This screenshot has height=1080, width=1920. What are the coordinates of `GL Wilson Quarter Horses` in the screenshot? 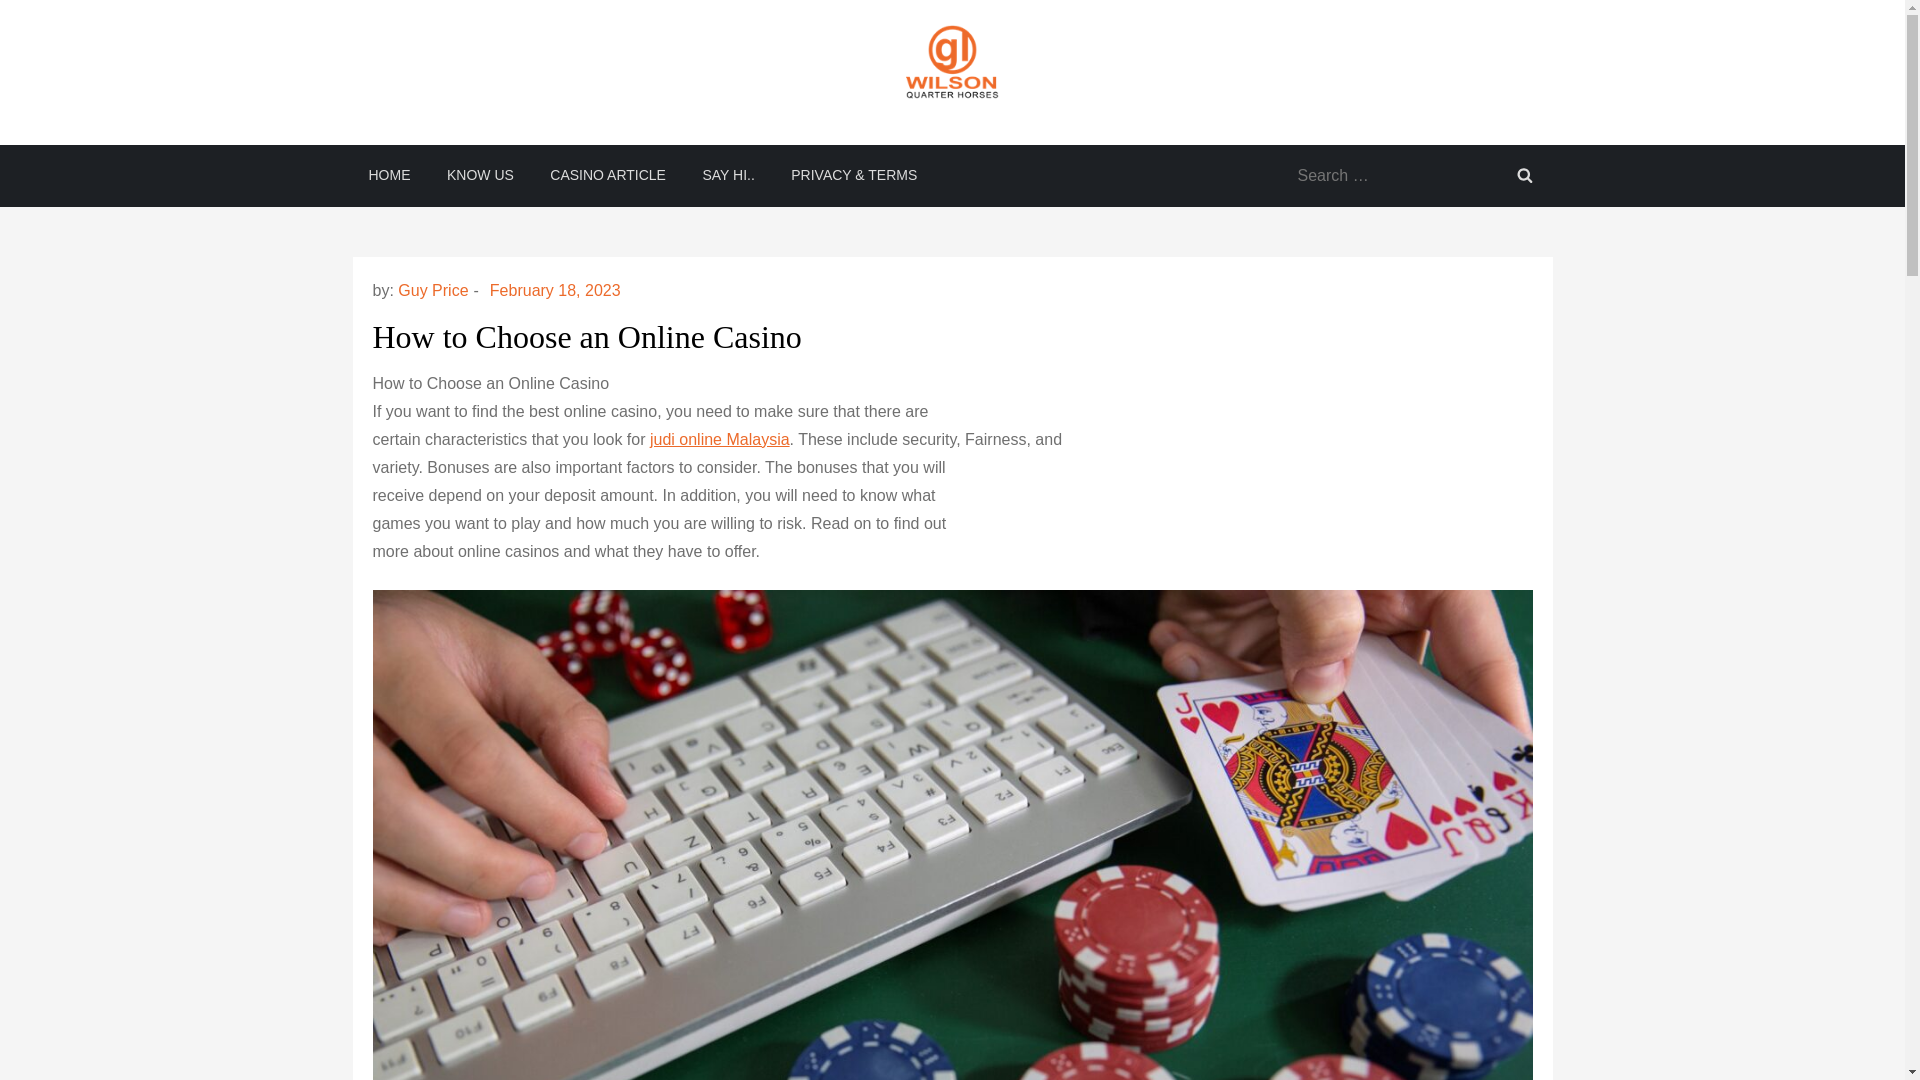 It's located at (524, 137).